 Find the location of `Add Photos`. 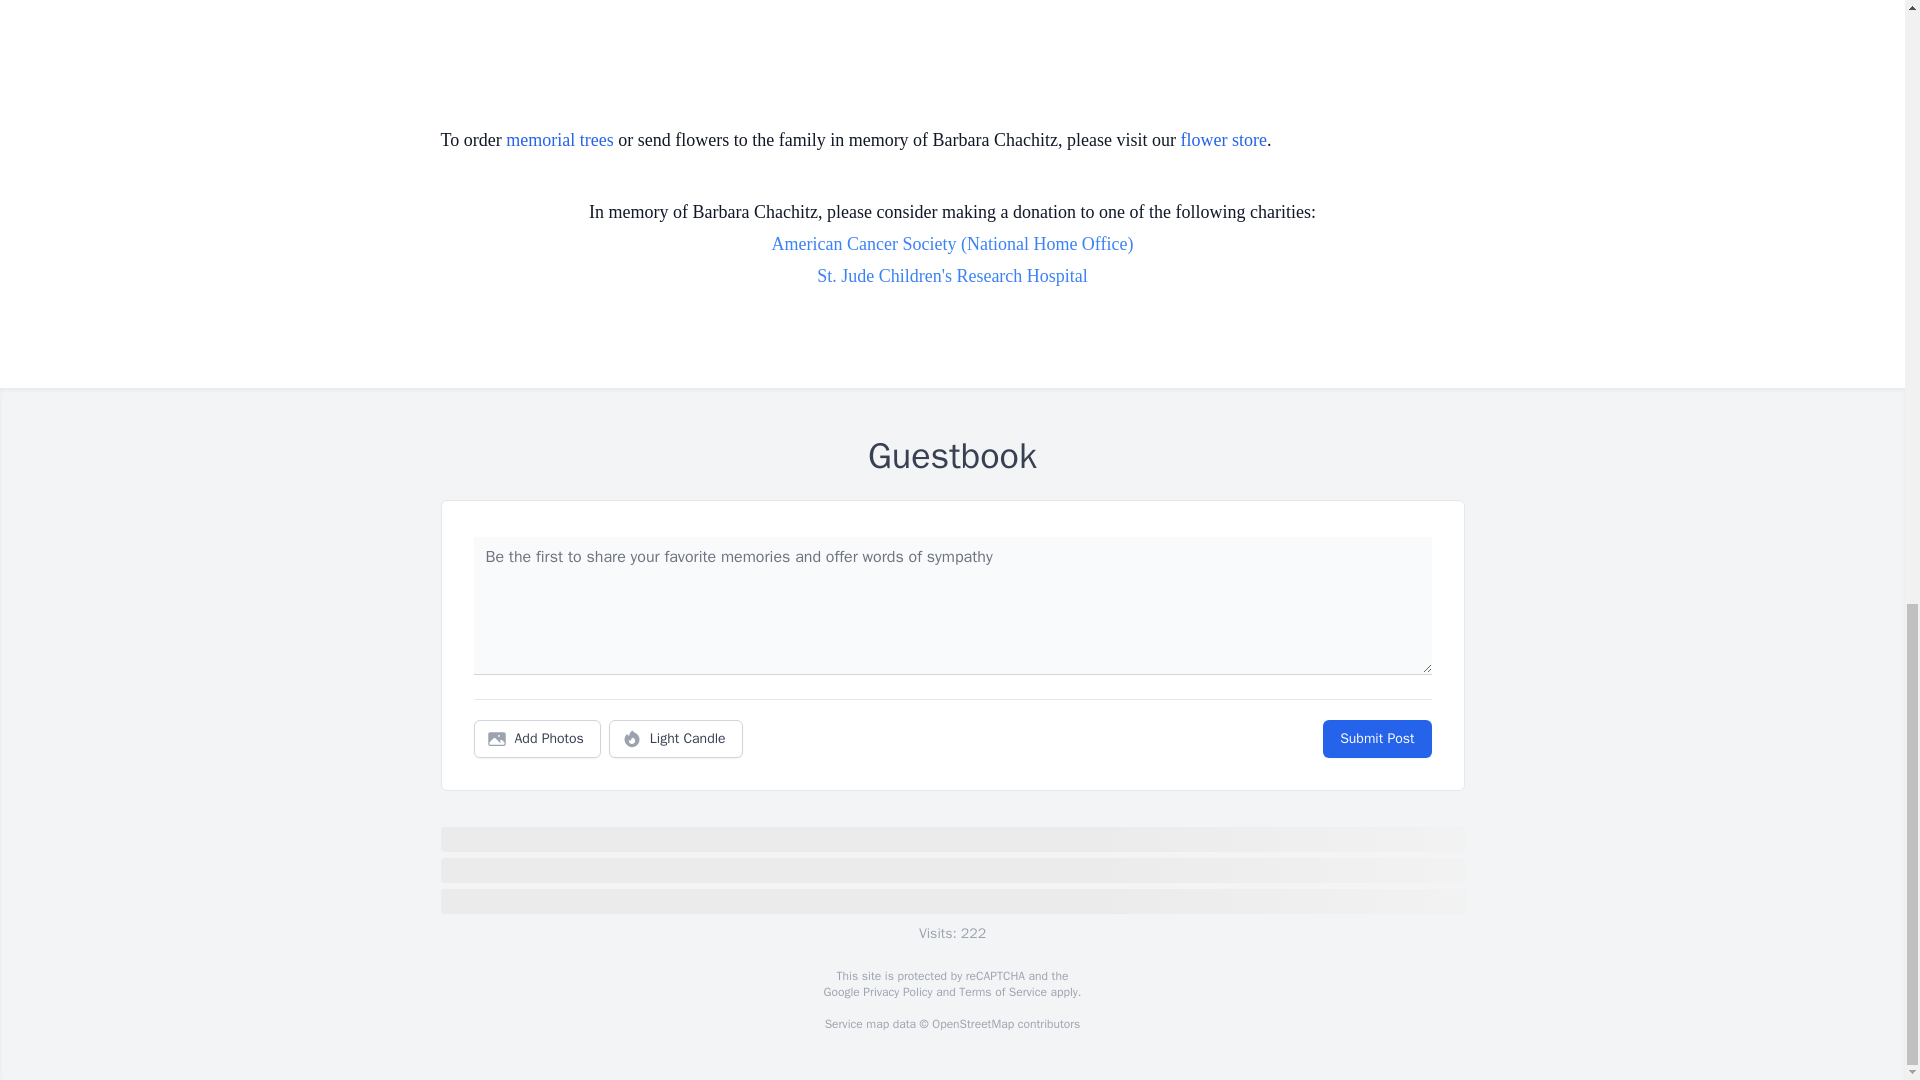

Add Photos is located at coordinates (537, 739).